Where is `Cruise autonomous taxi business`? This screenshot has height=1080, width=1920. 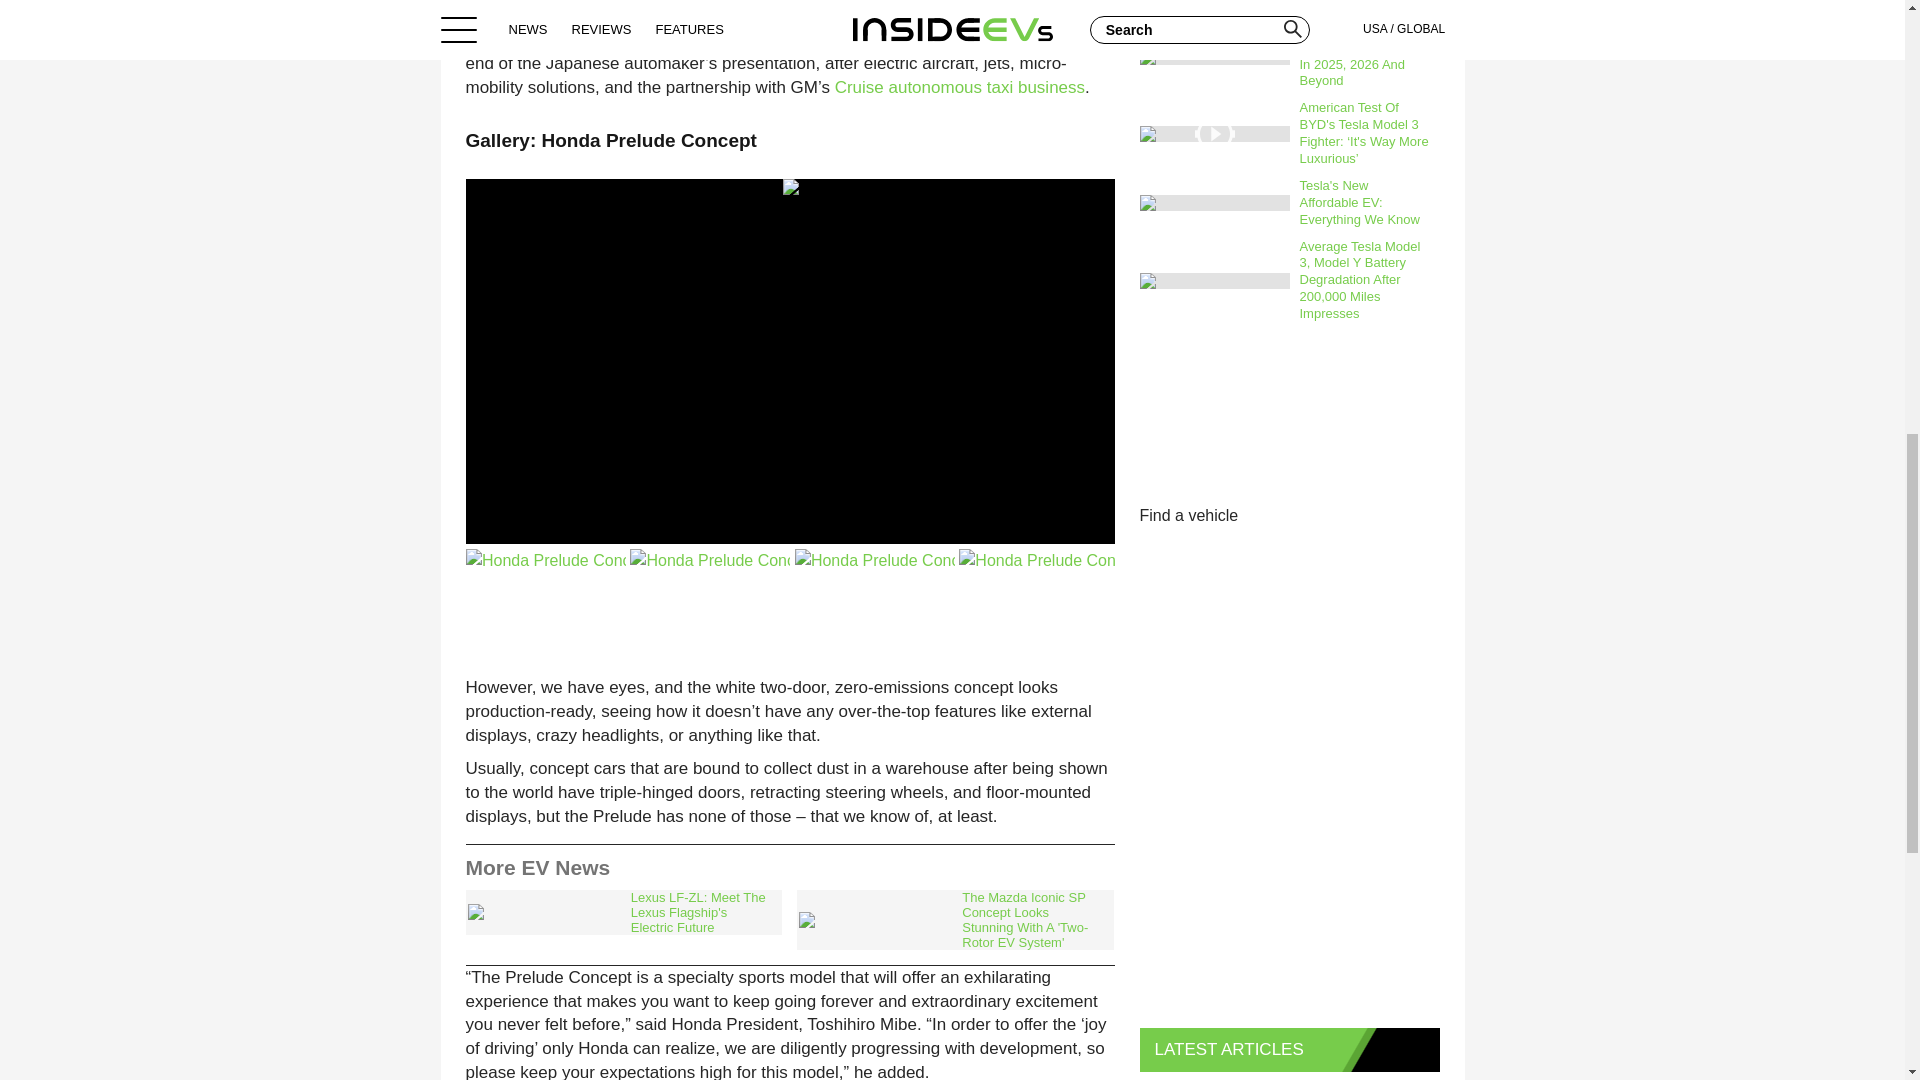 Cruise autonomous taxi business is located at coordinates (960, 87).